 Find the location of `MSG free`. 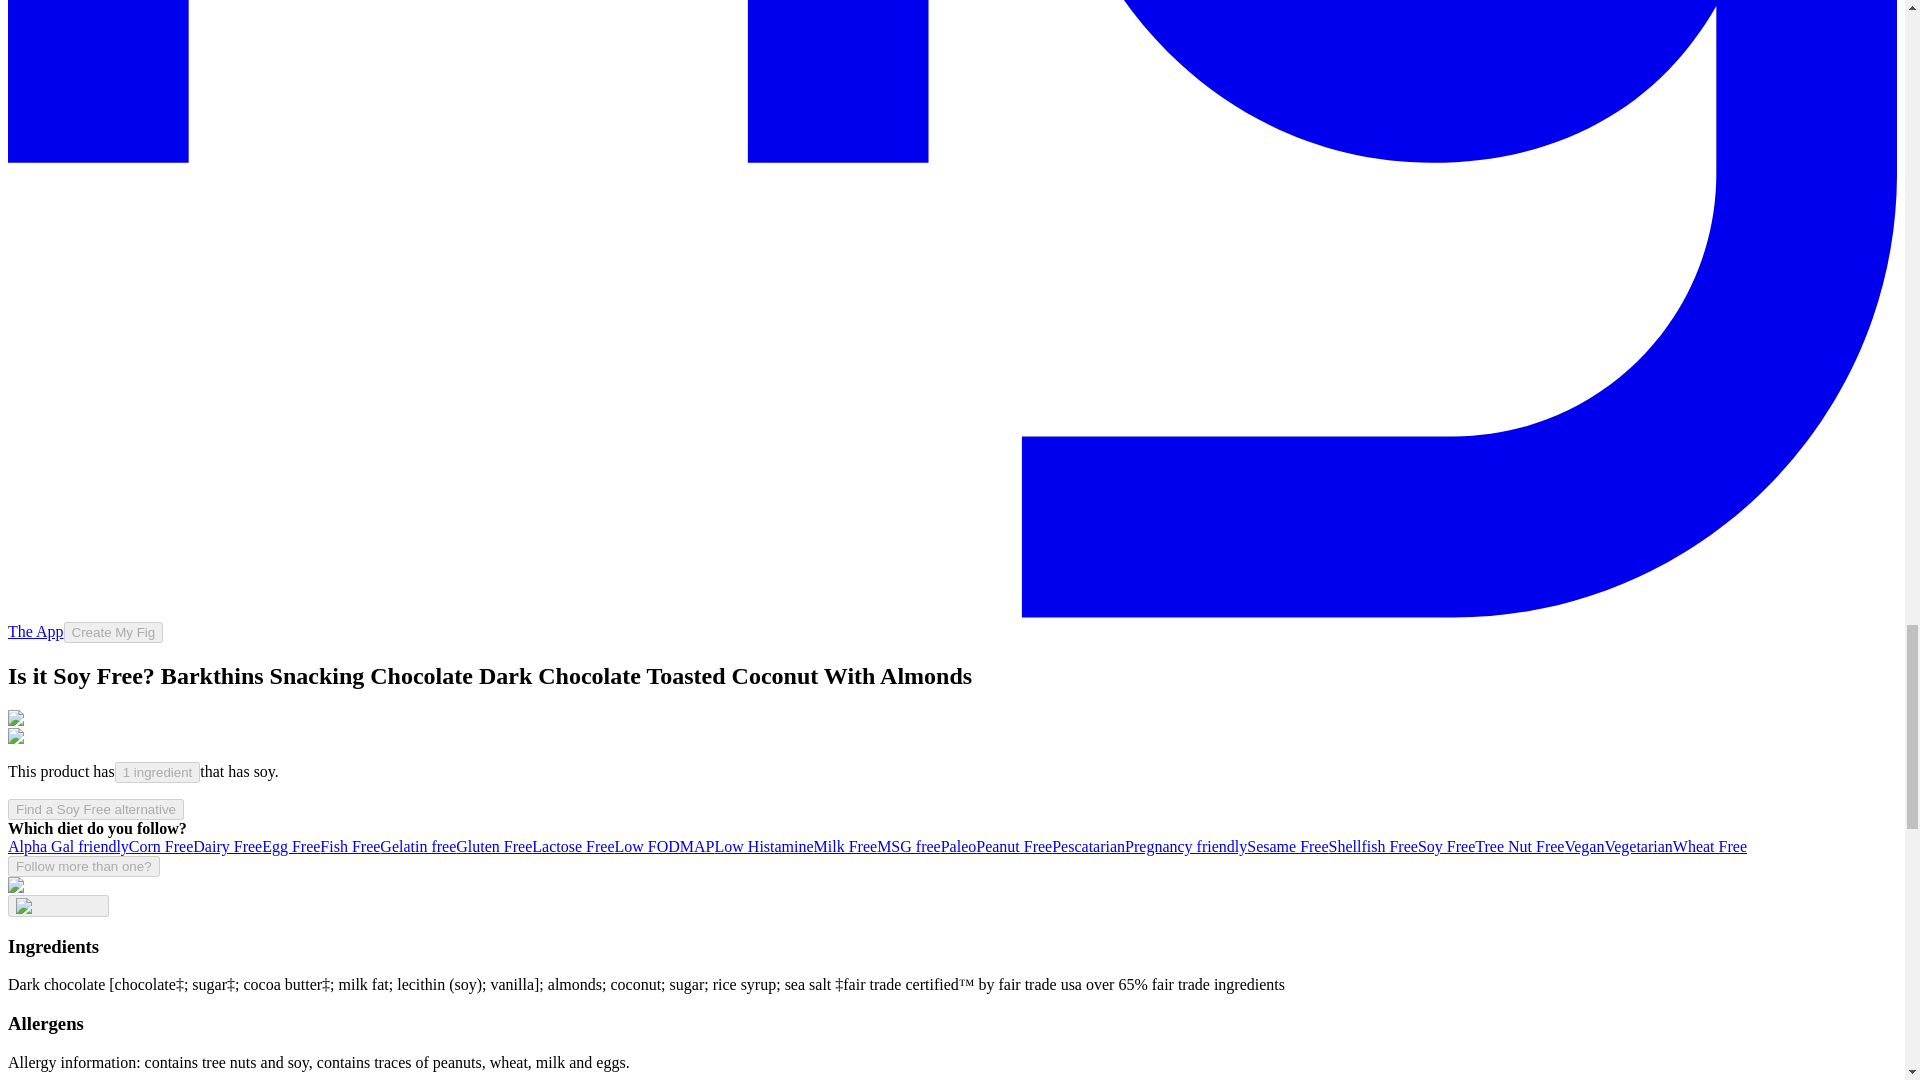

MSG free is located at coordinates (908, 846).